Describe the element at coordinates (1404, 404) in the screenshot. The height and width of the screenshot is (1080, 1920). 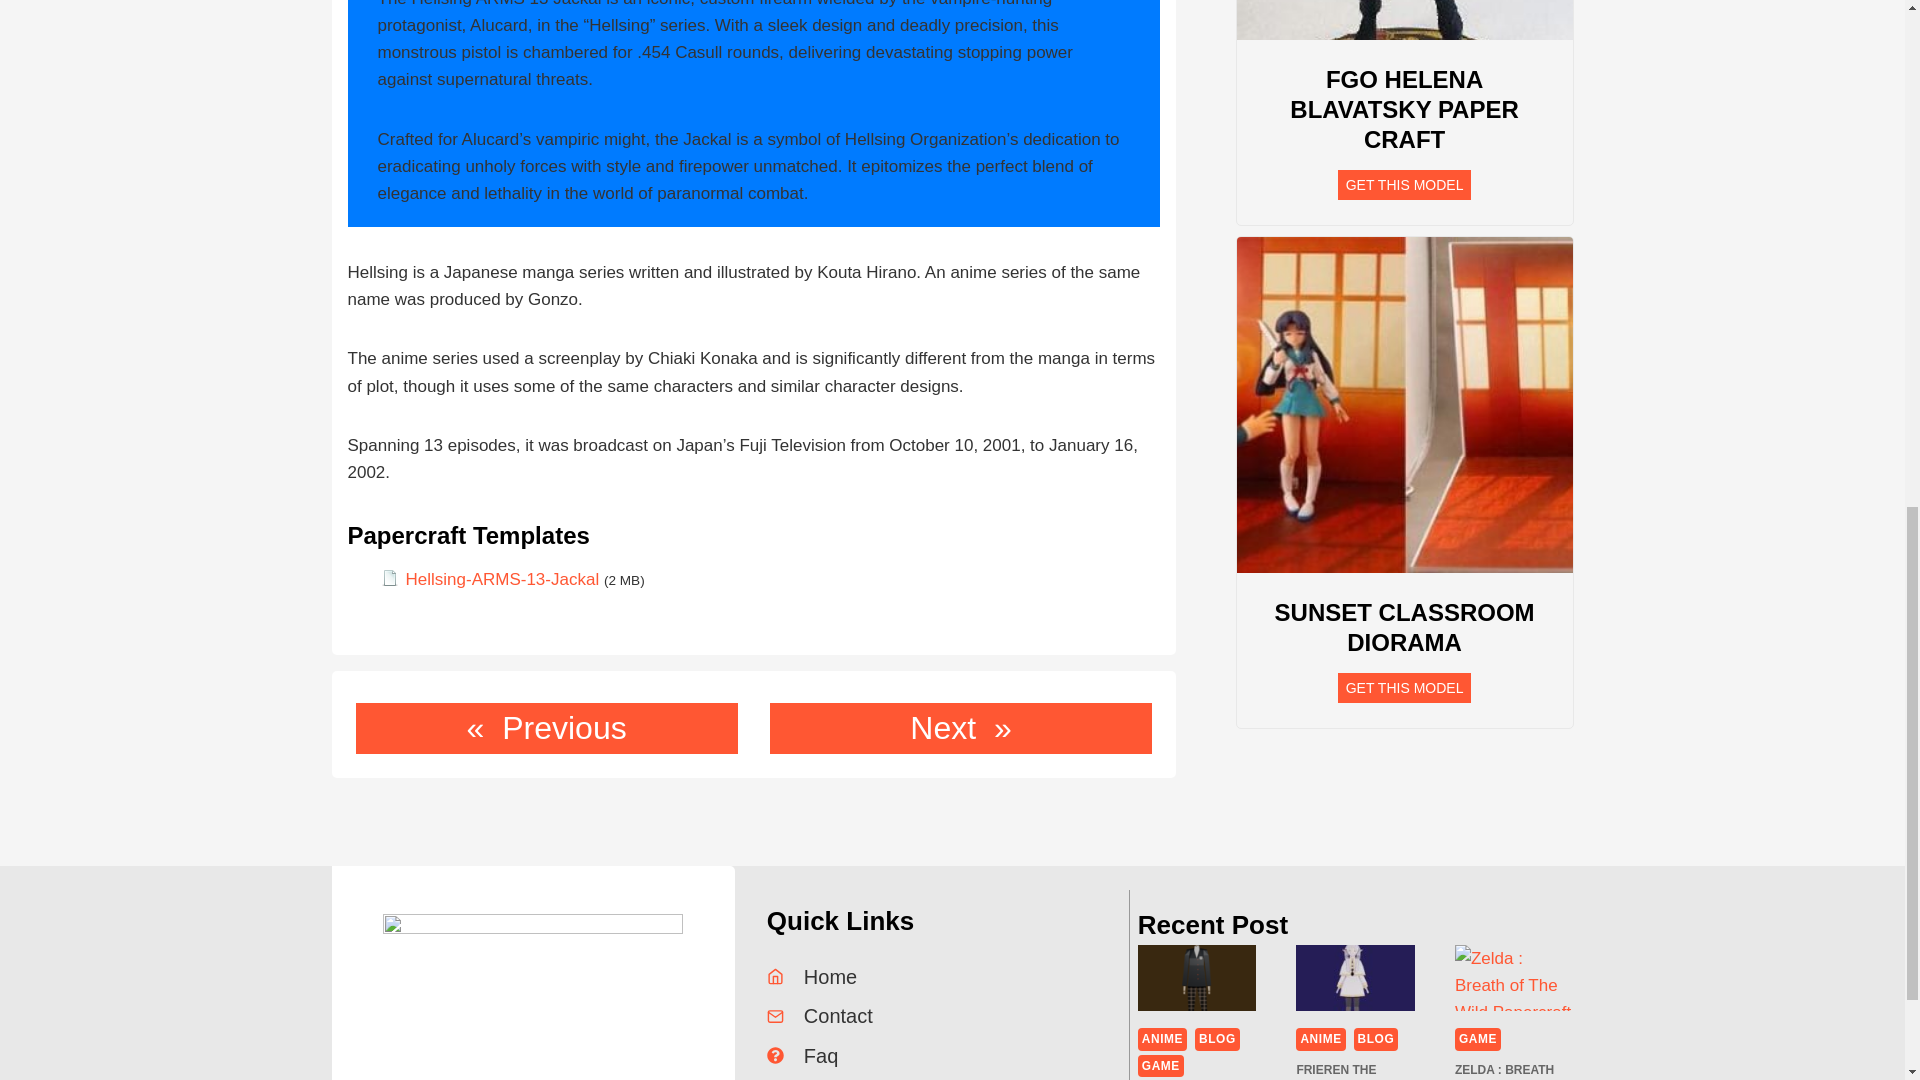
I see `Sunset Classroom Diorama 2` at that location.